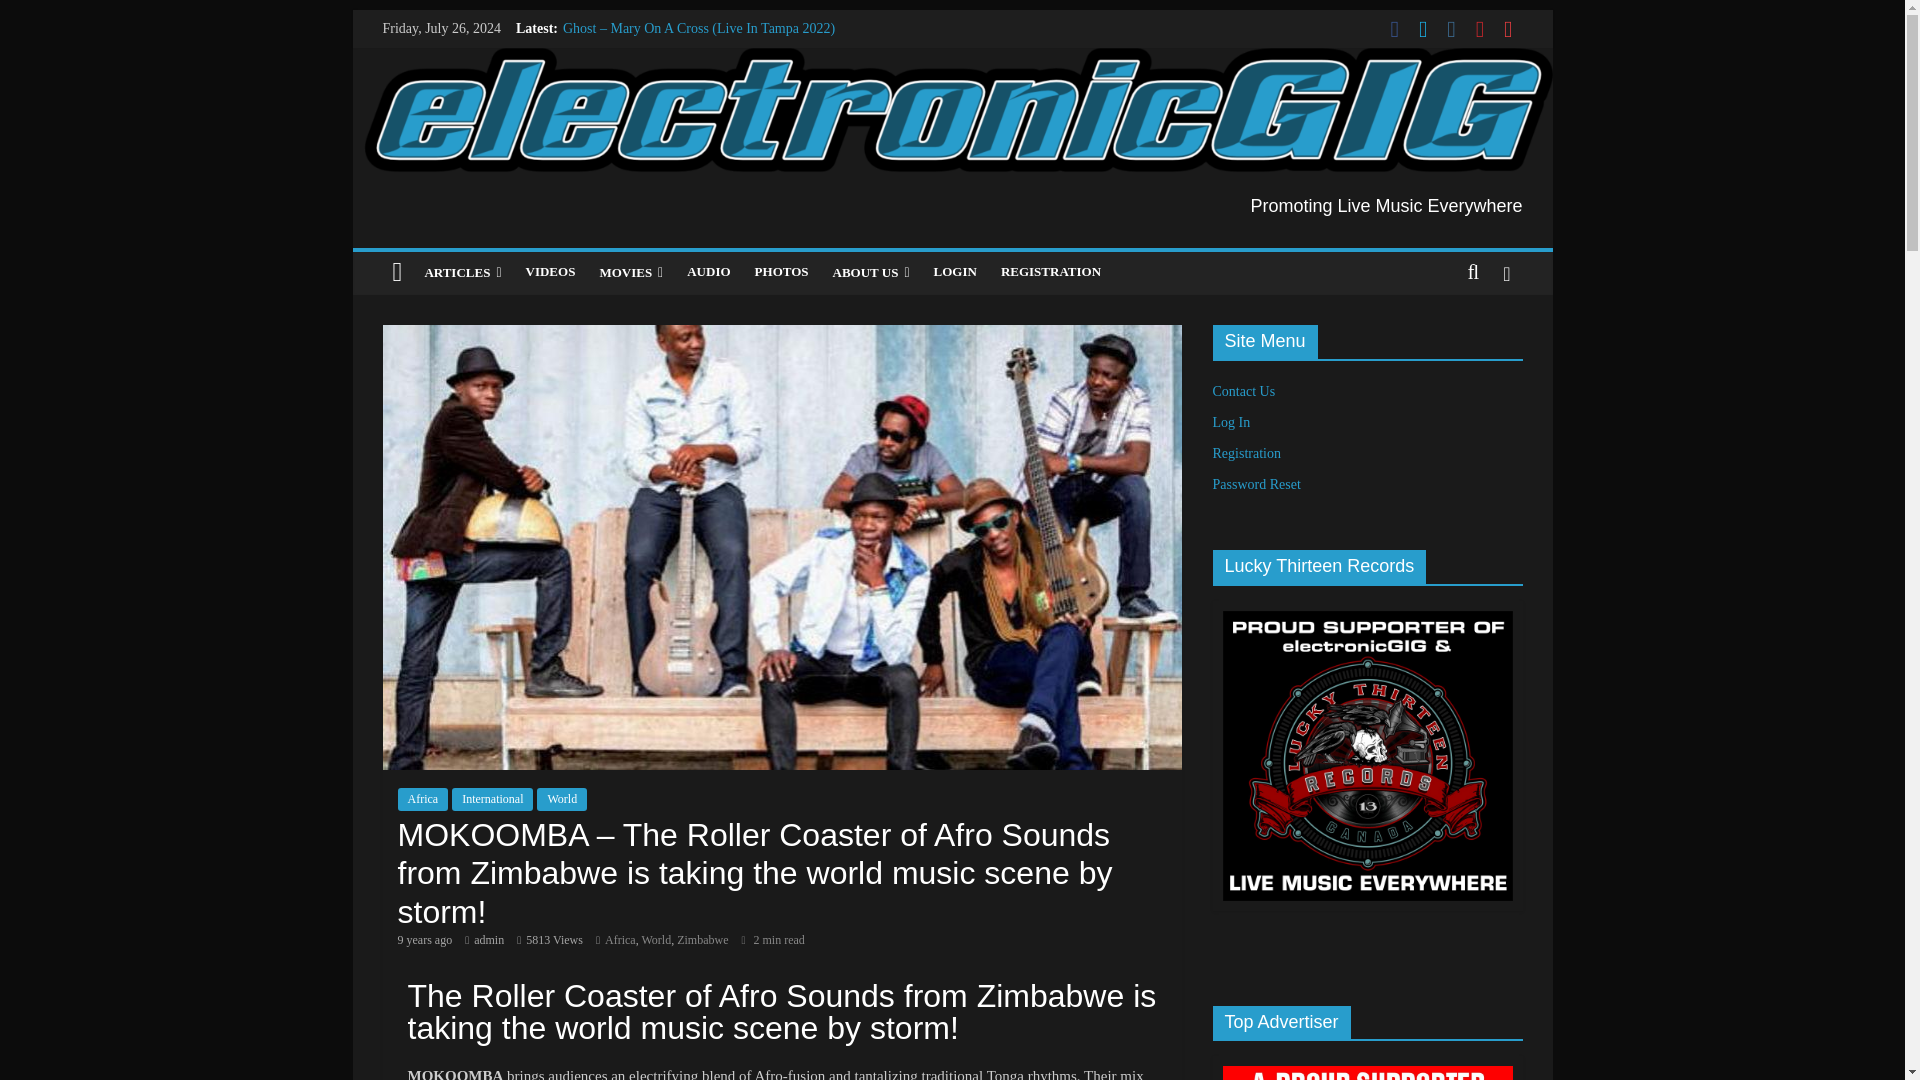 This screenshot has height=1080, width=1920. Describe the element at coordinates (423, 799) in the screenshot. I see `Africa` at that location.